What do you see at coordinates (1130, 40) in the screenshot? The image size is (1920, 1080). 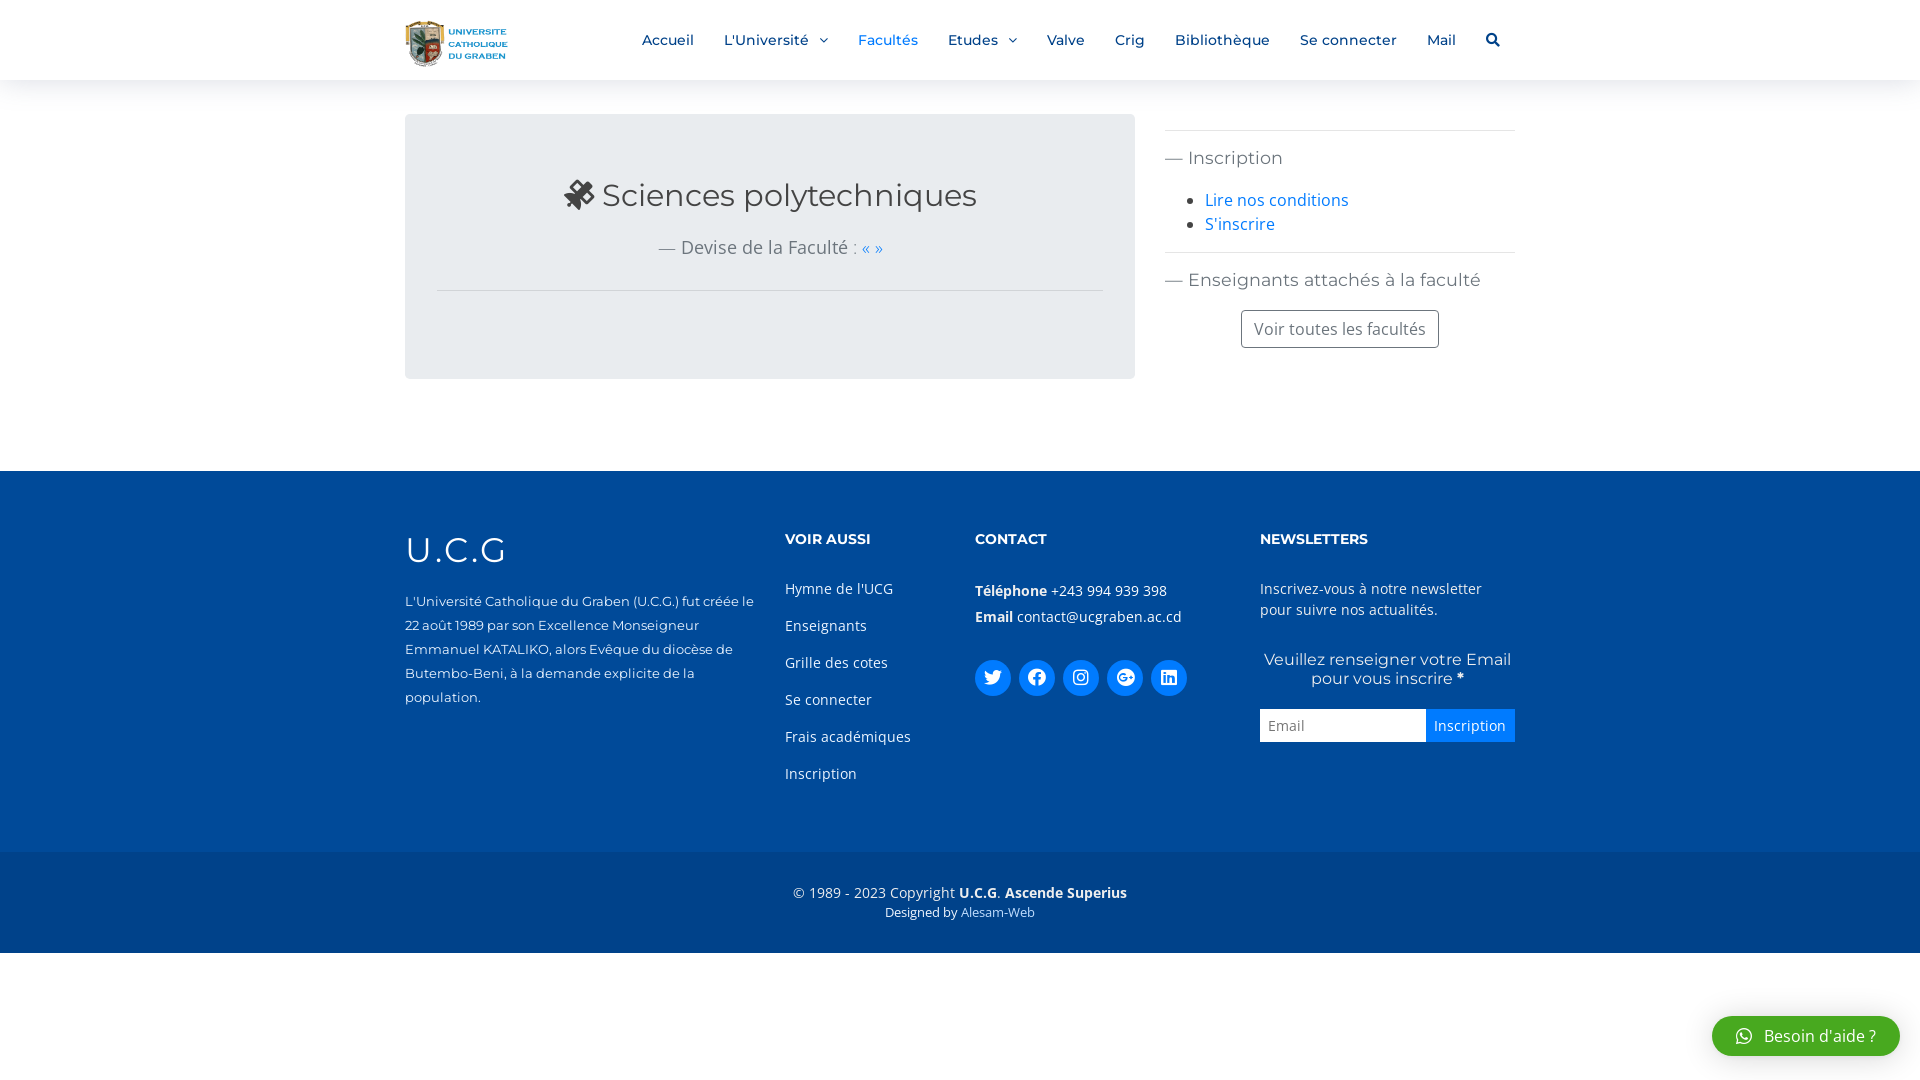 I see `Crig` at bounding box center [1130, 40].